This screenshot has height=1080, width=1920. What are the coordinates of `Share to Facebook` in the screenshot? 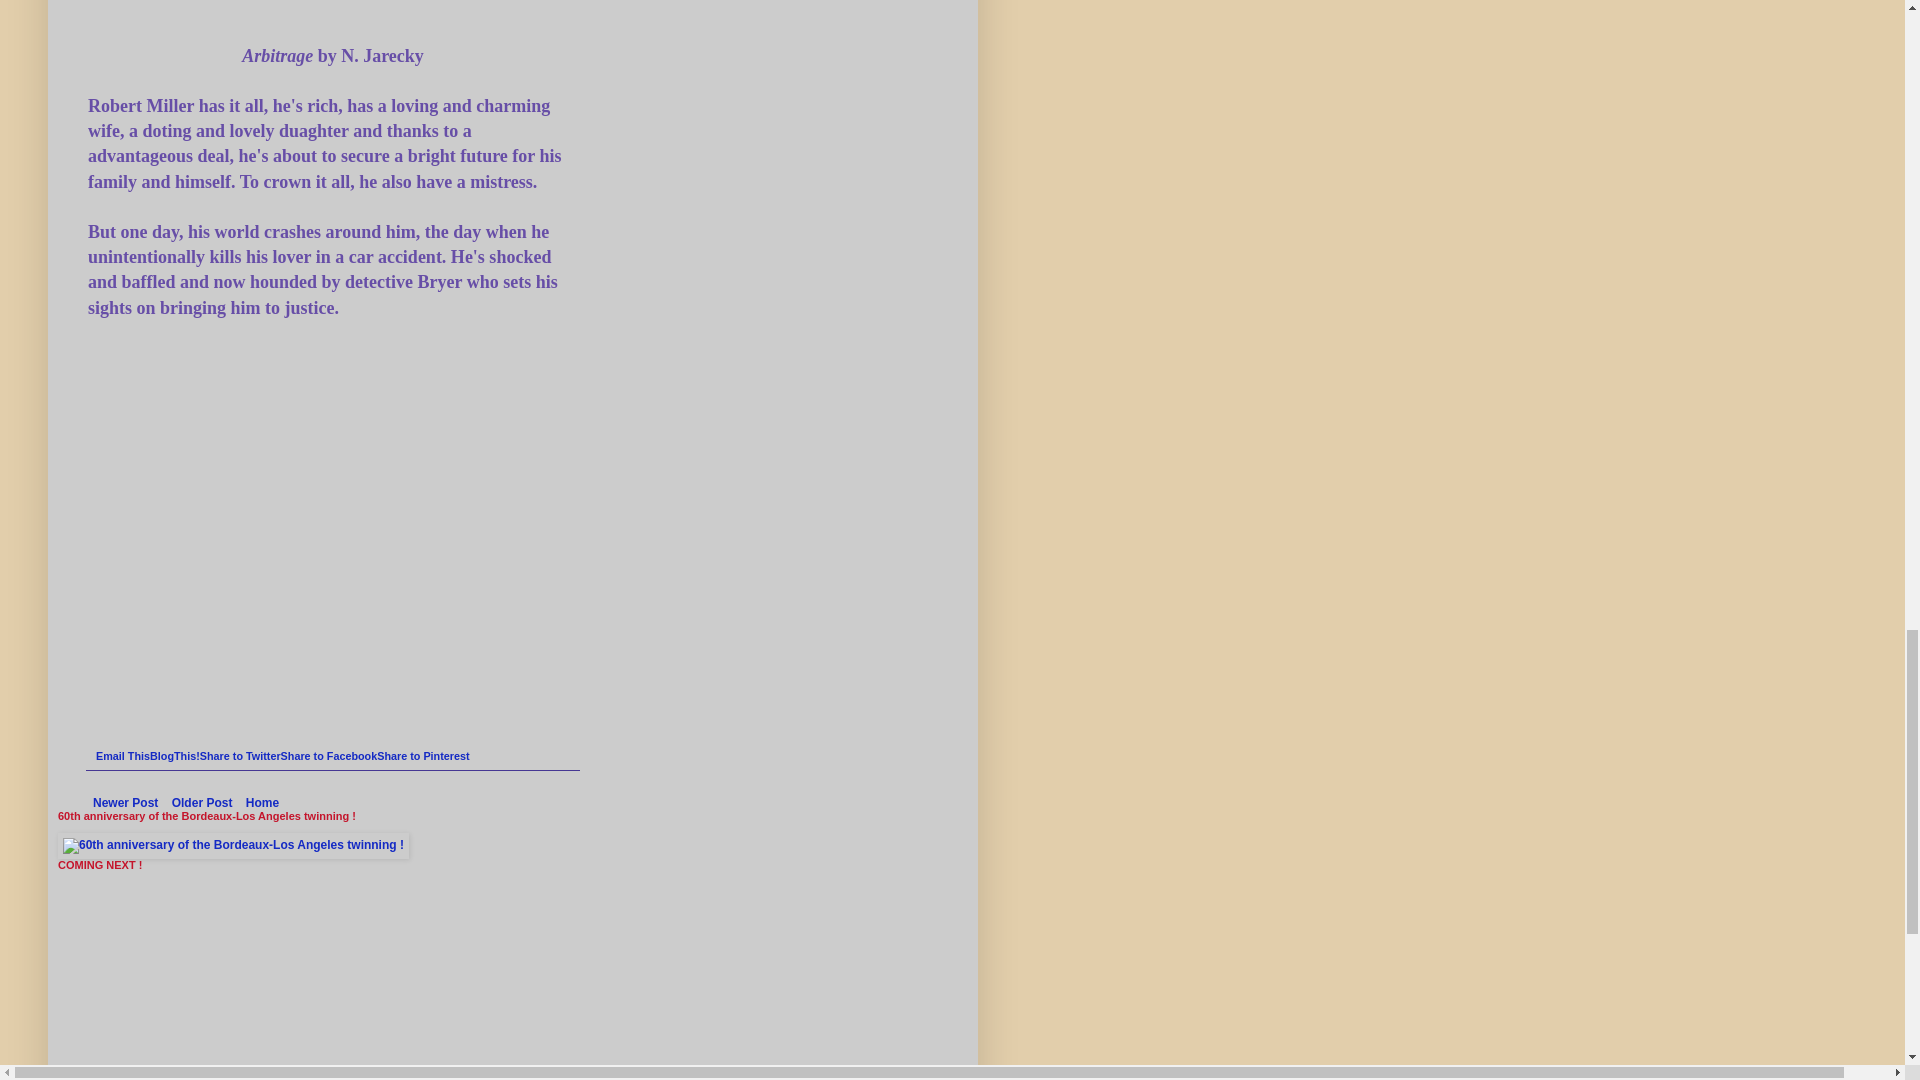 It's located at (329, 756).